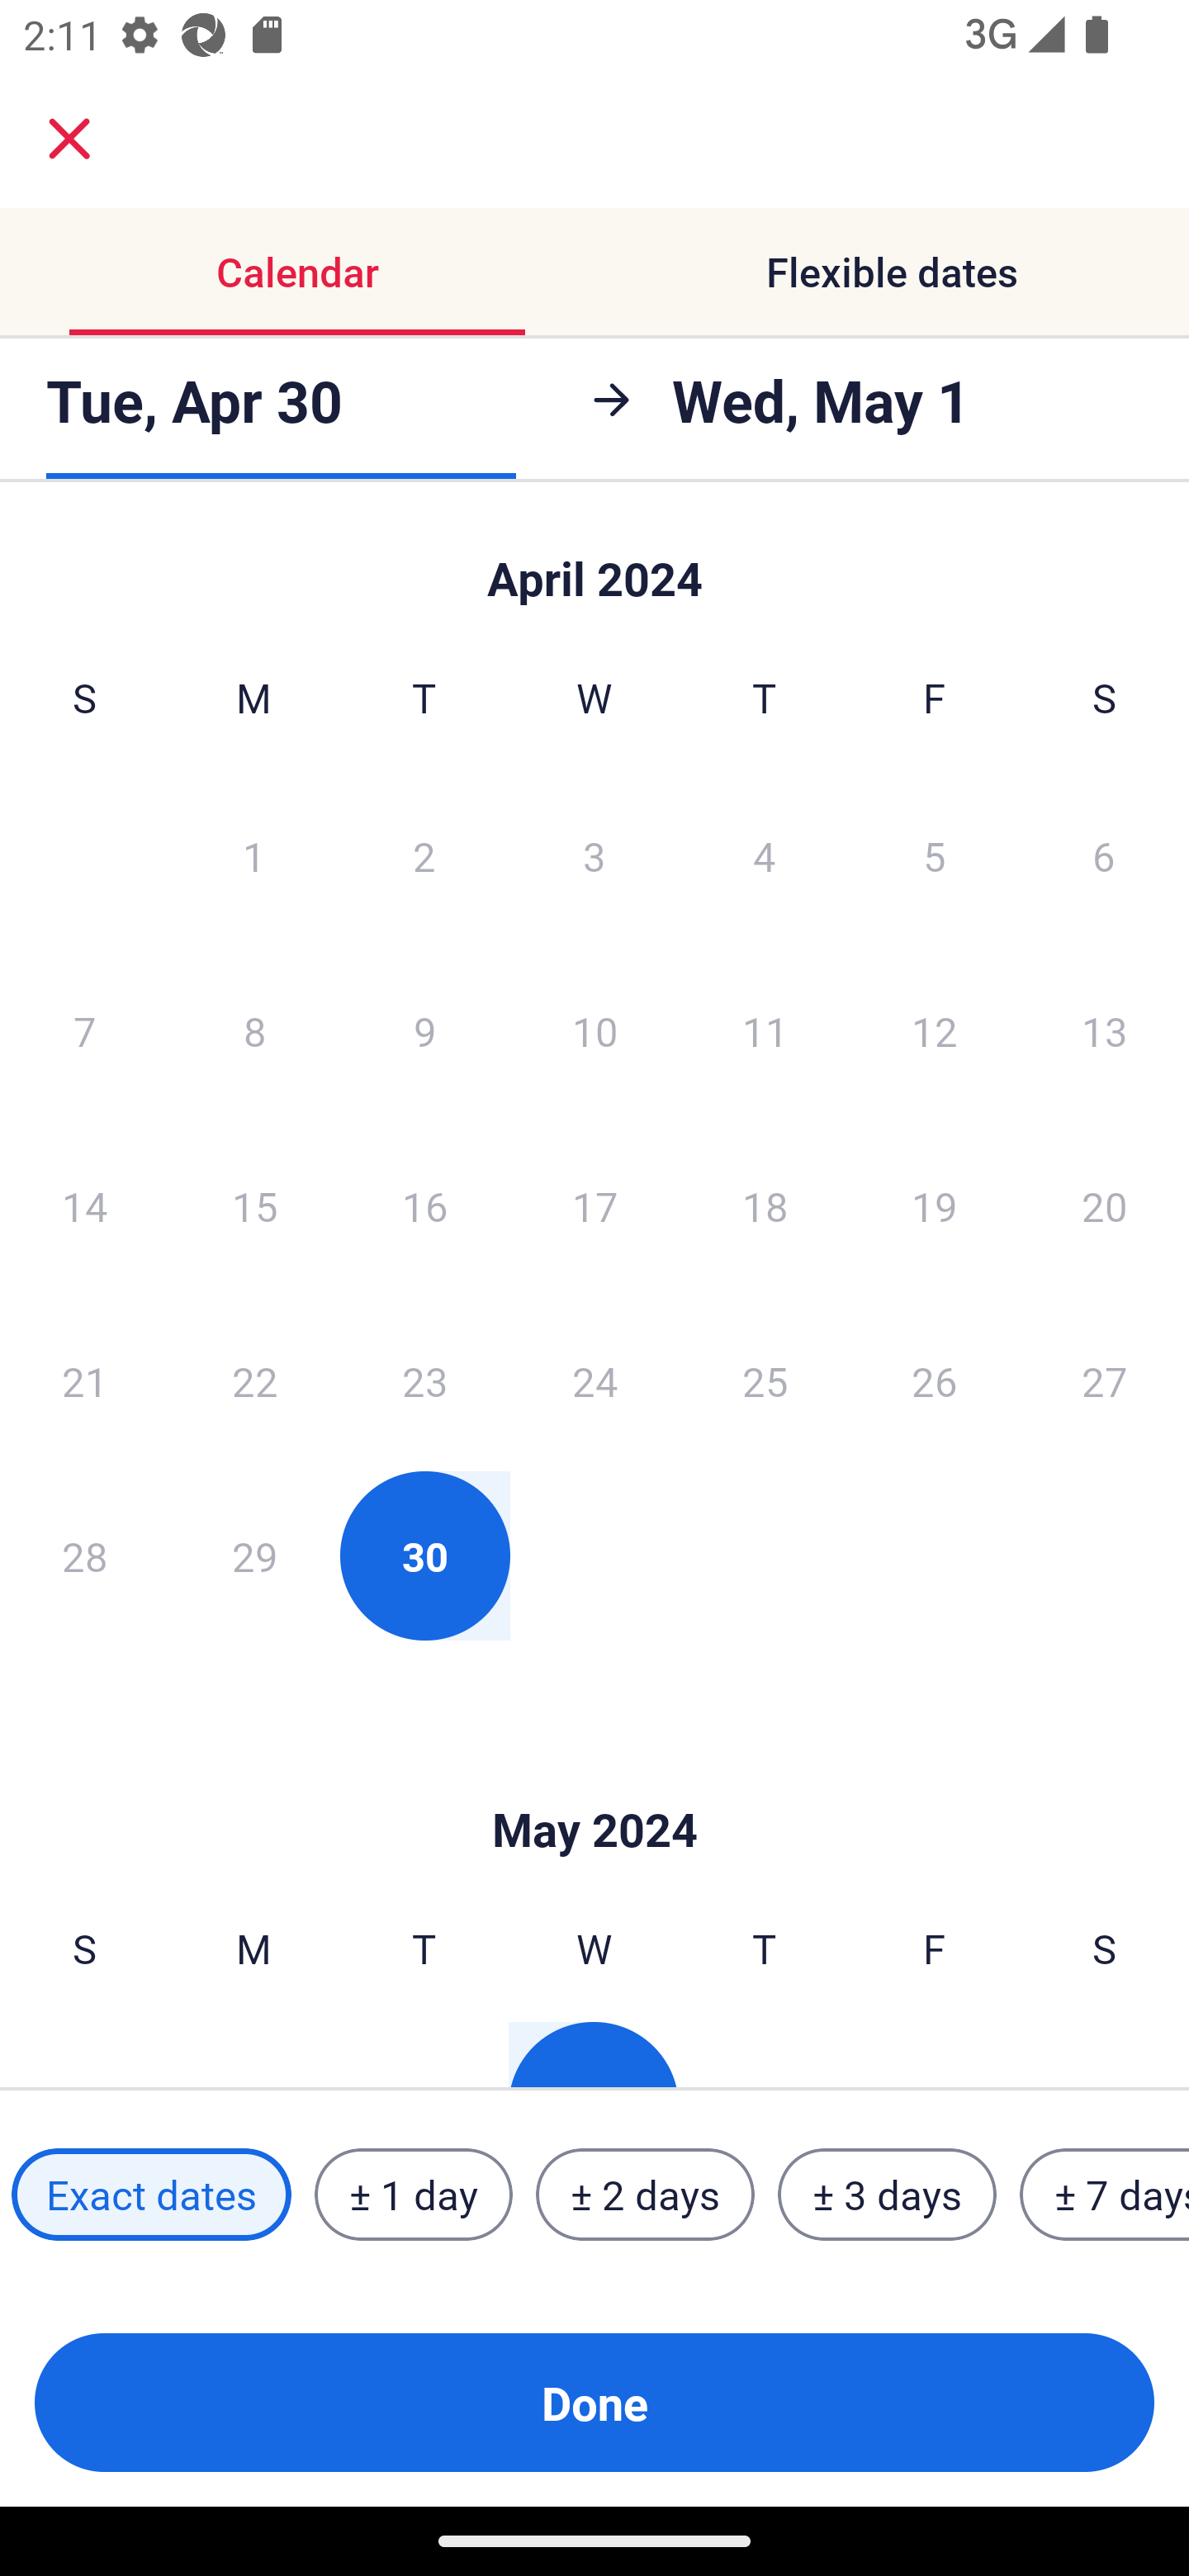 The width and height of the screenshot is (1189, 2576). I want to click on 19 Friday, April 19, 2024, so click(935, 1205).